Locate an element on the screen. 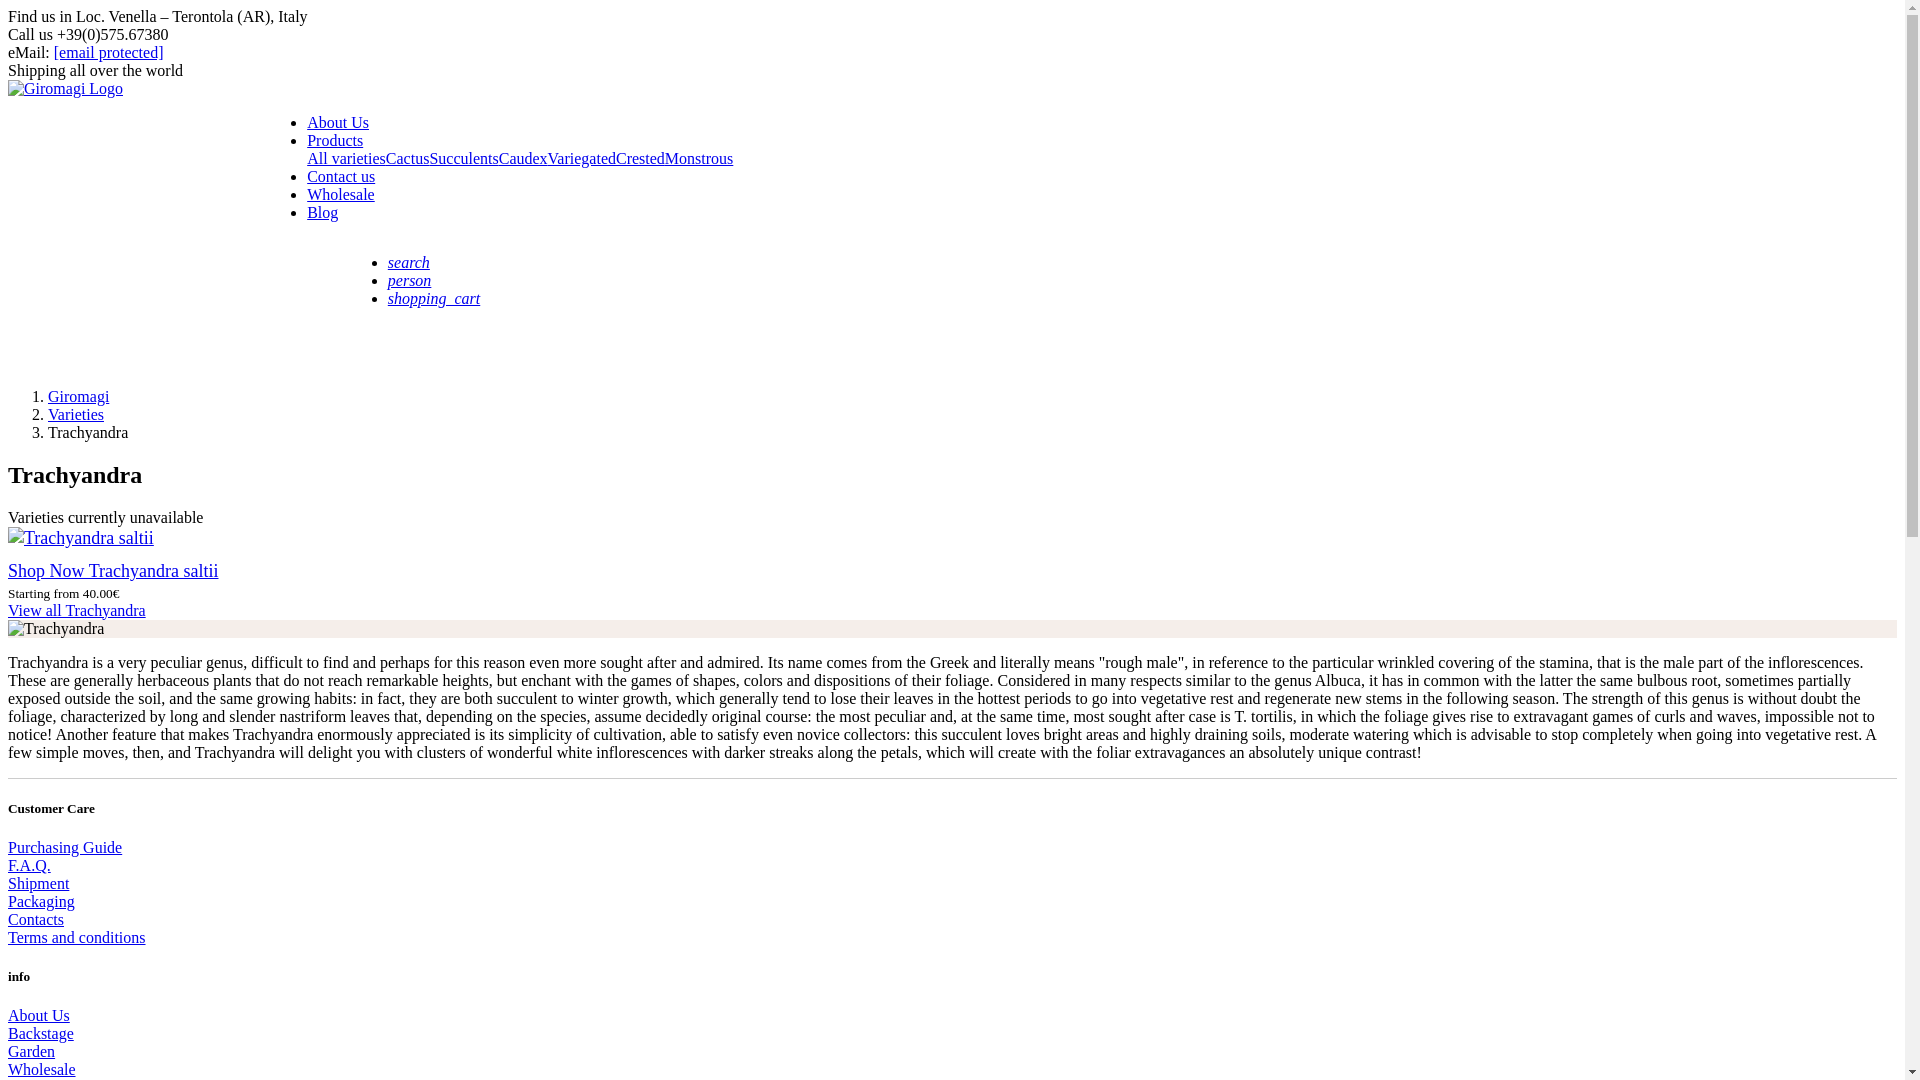 This screenshot has width=1920, height=1080. All varieties is located at coordinates (346, 158).